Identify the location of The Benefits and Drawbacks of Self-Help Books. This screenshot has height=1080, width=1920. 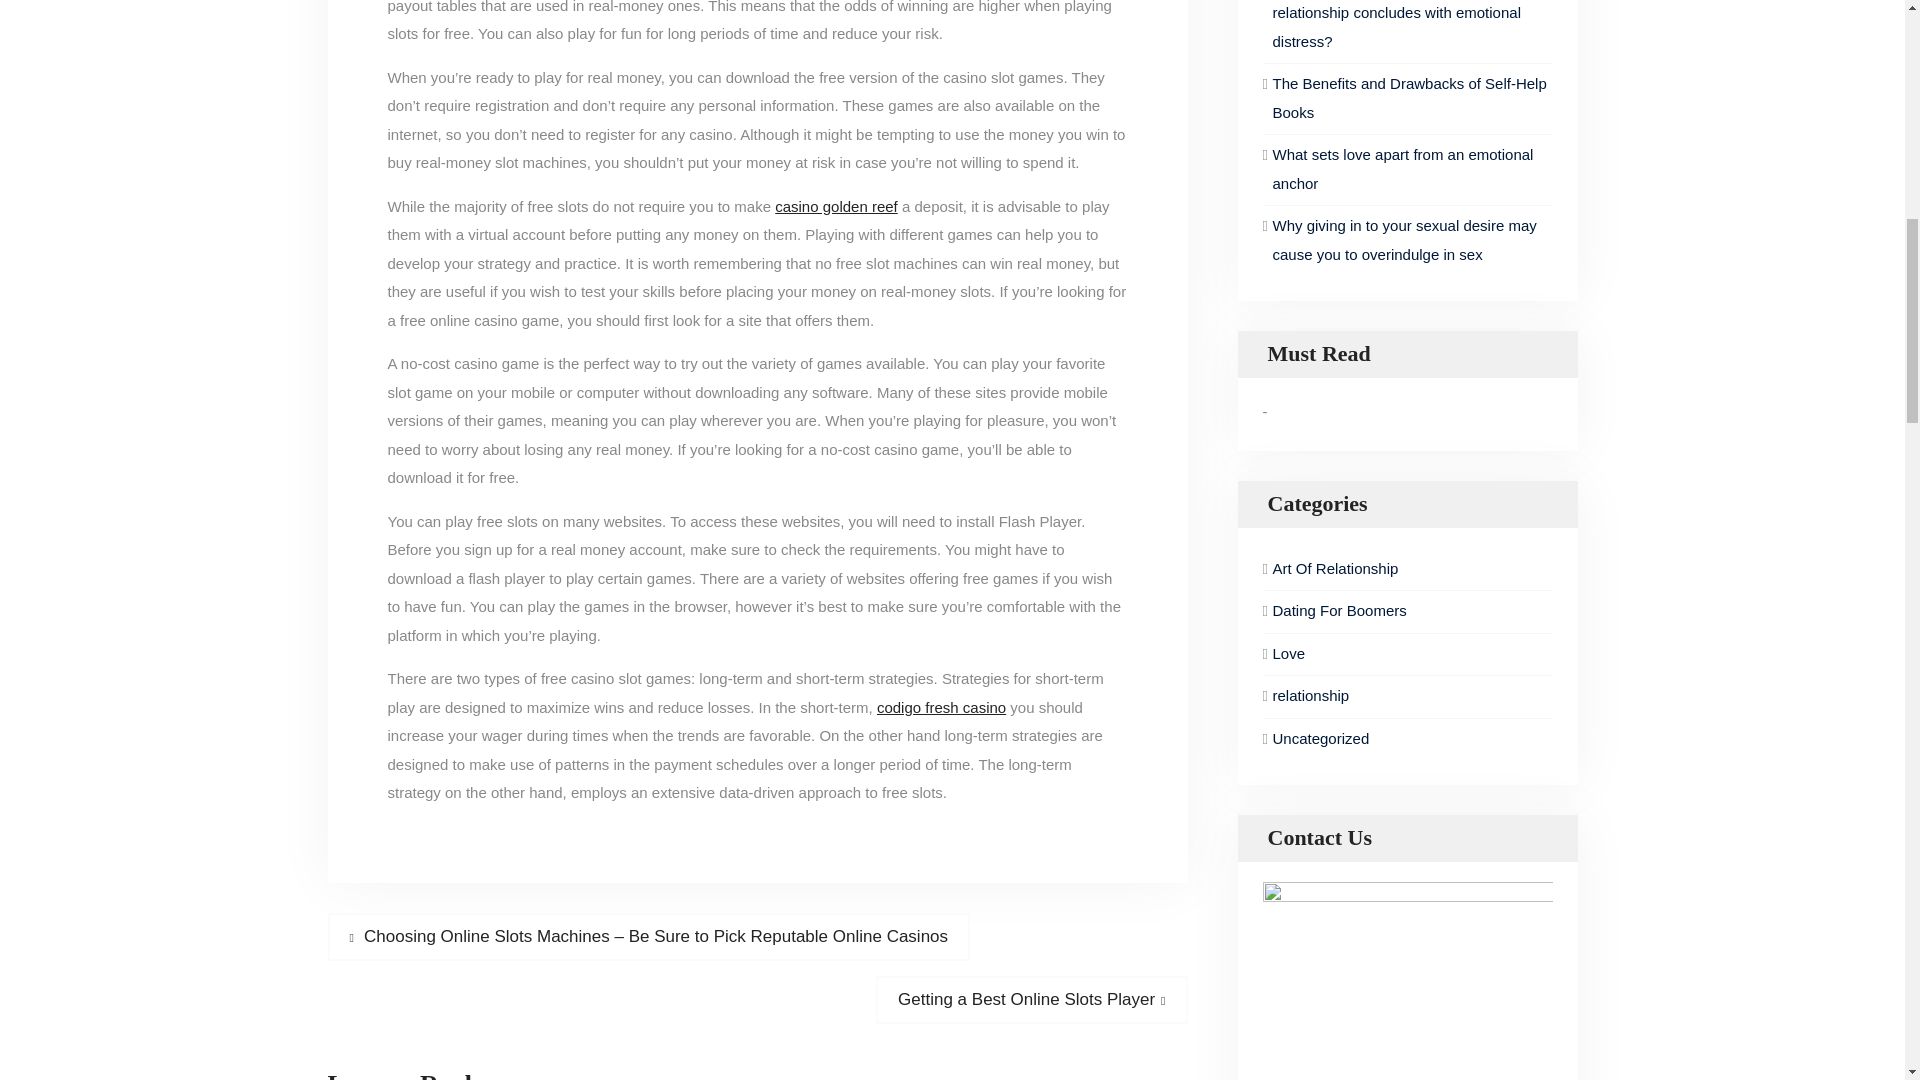
(1408, 97).